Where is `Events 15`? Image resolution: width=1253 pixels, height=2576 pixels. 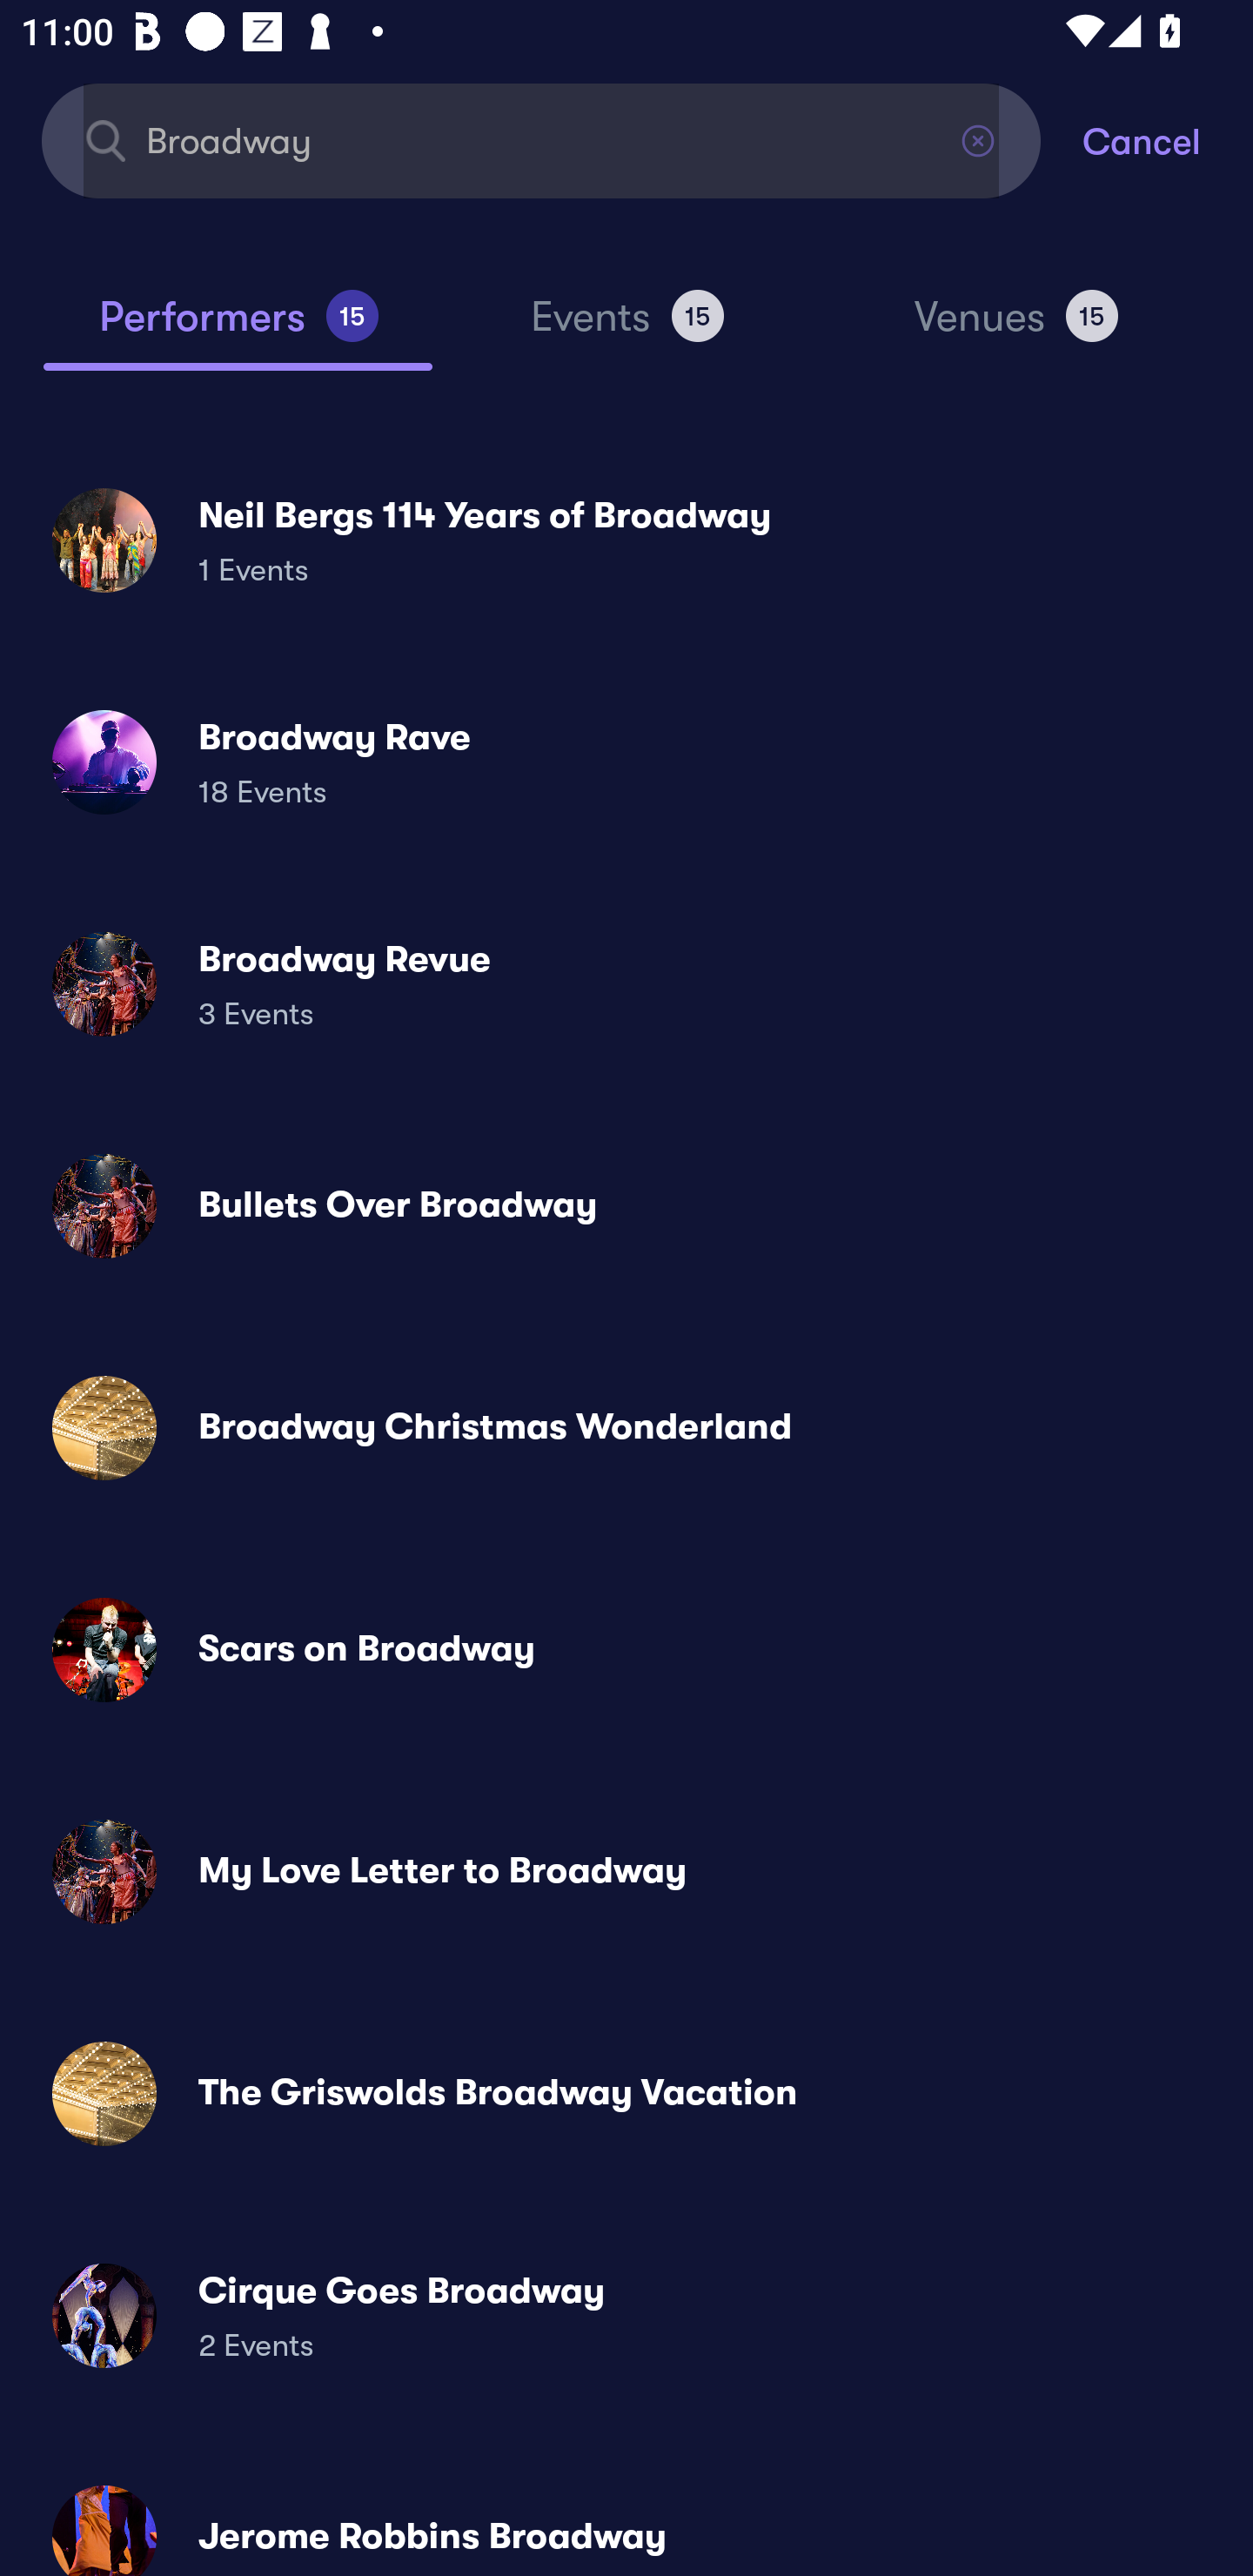 Events 15 is located at coordinates (626, 329).